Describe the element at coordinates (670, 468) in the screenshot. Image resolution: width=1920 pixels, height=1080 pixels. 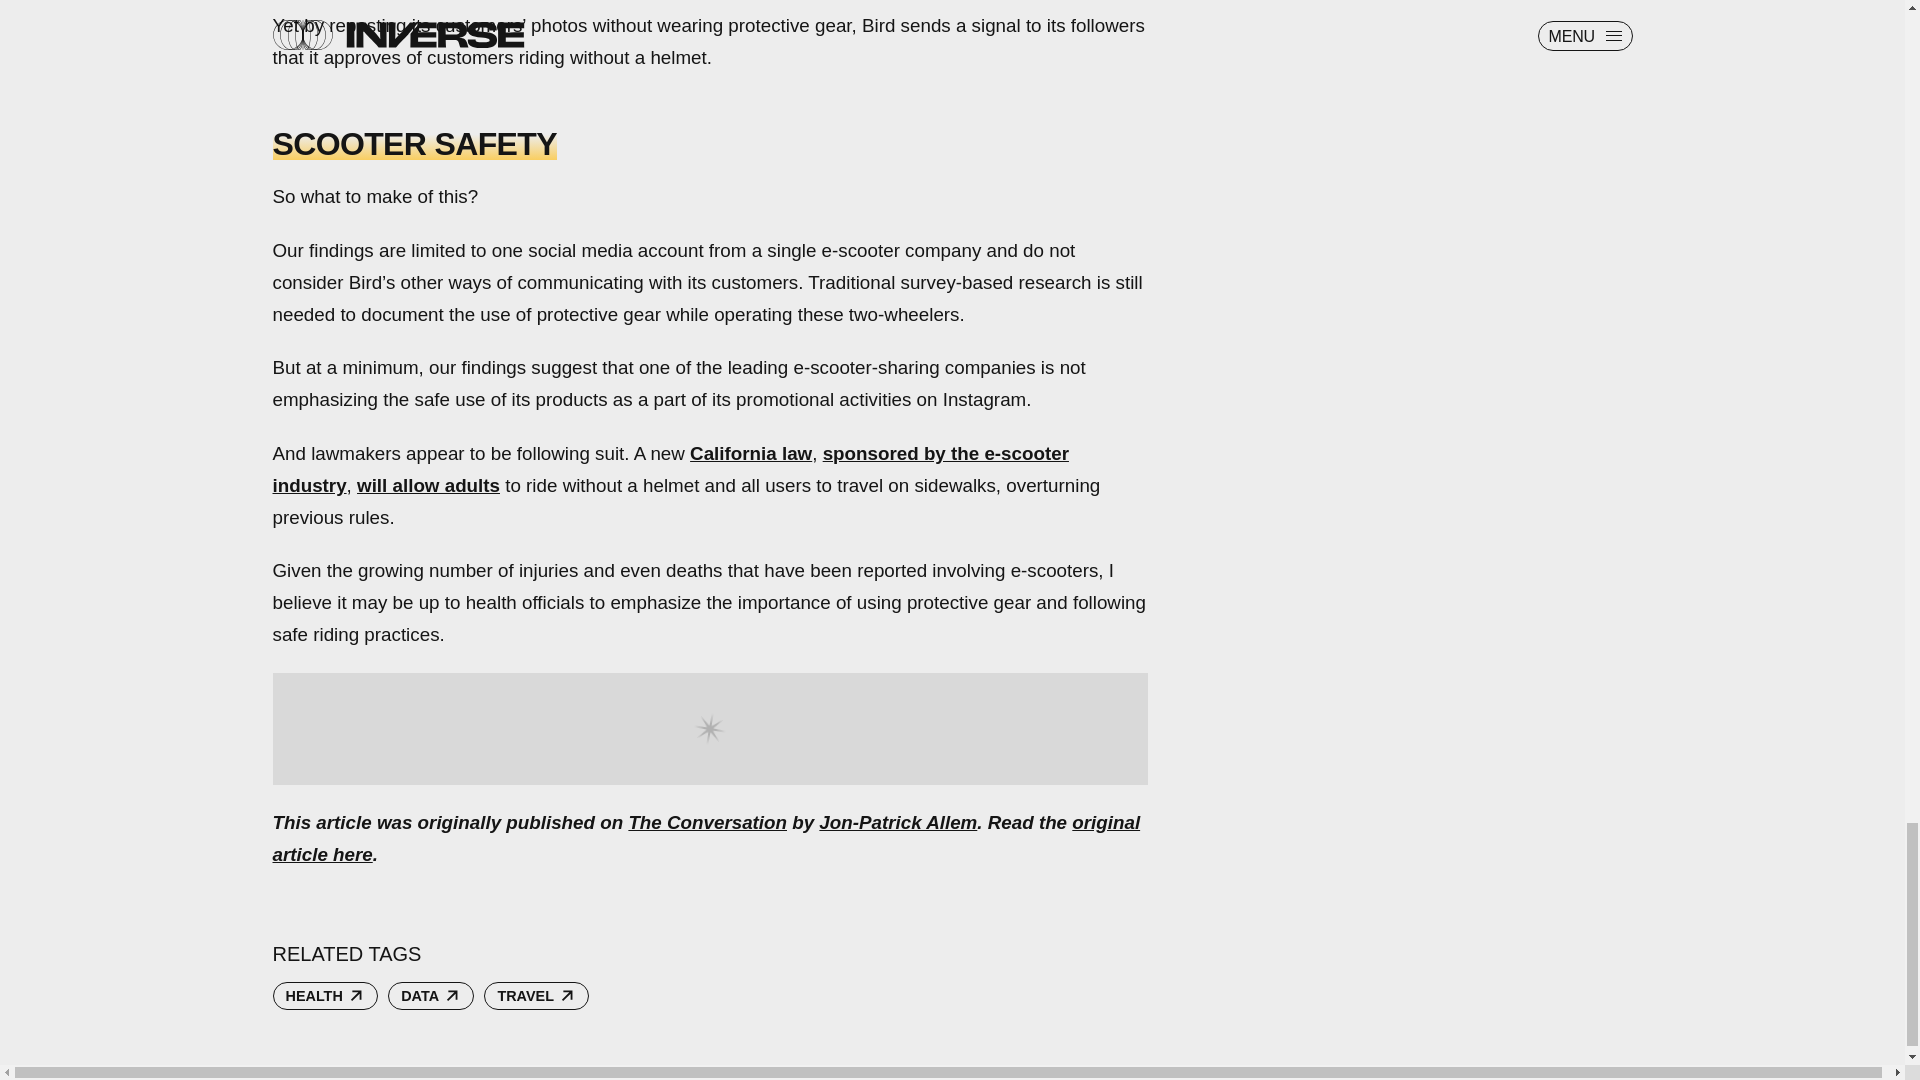
I see `sponsored by the e-scooter industry` at that location.